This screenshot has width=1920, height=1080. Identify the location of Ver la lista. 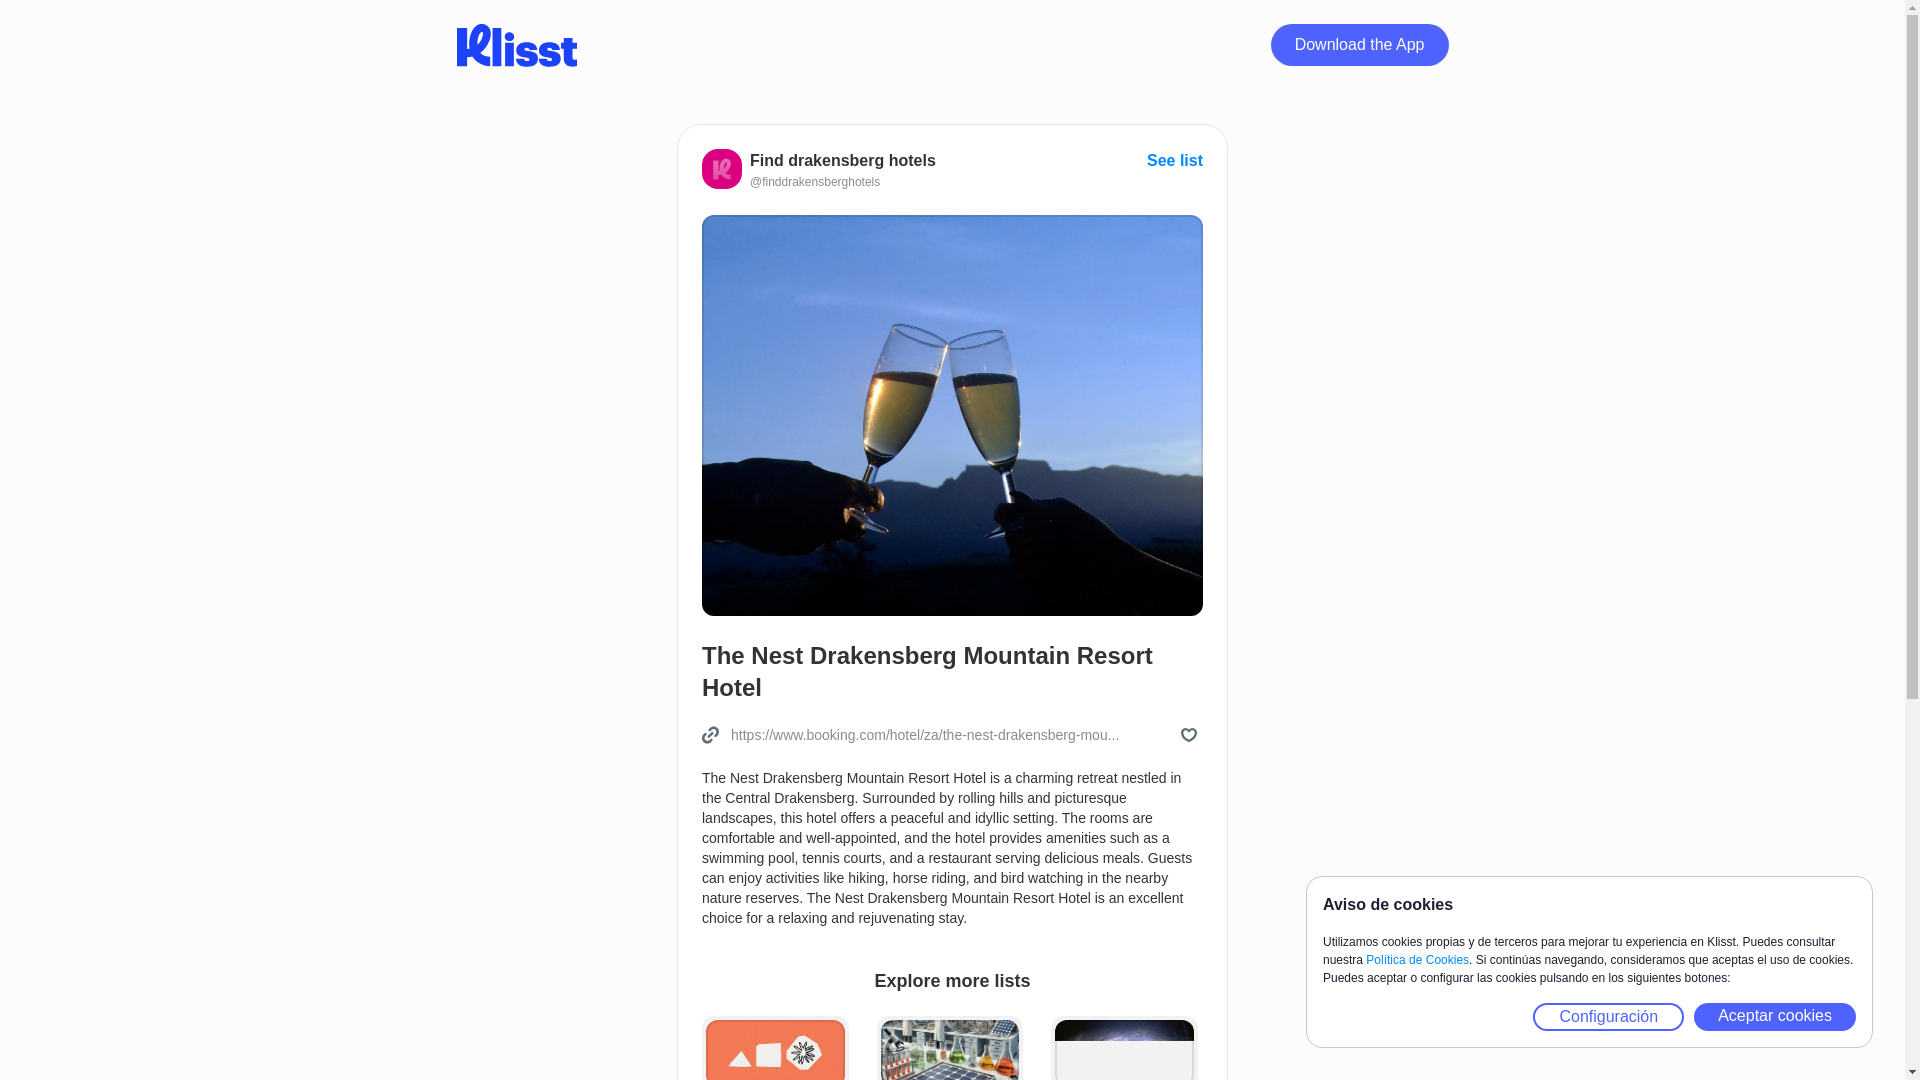
(1174, 160).